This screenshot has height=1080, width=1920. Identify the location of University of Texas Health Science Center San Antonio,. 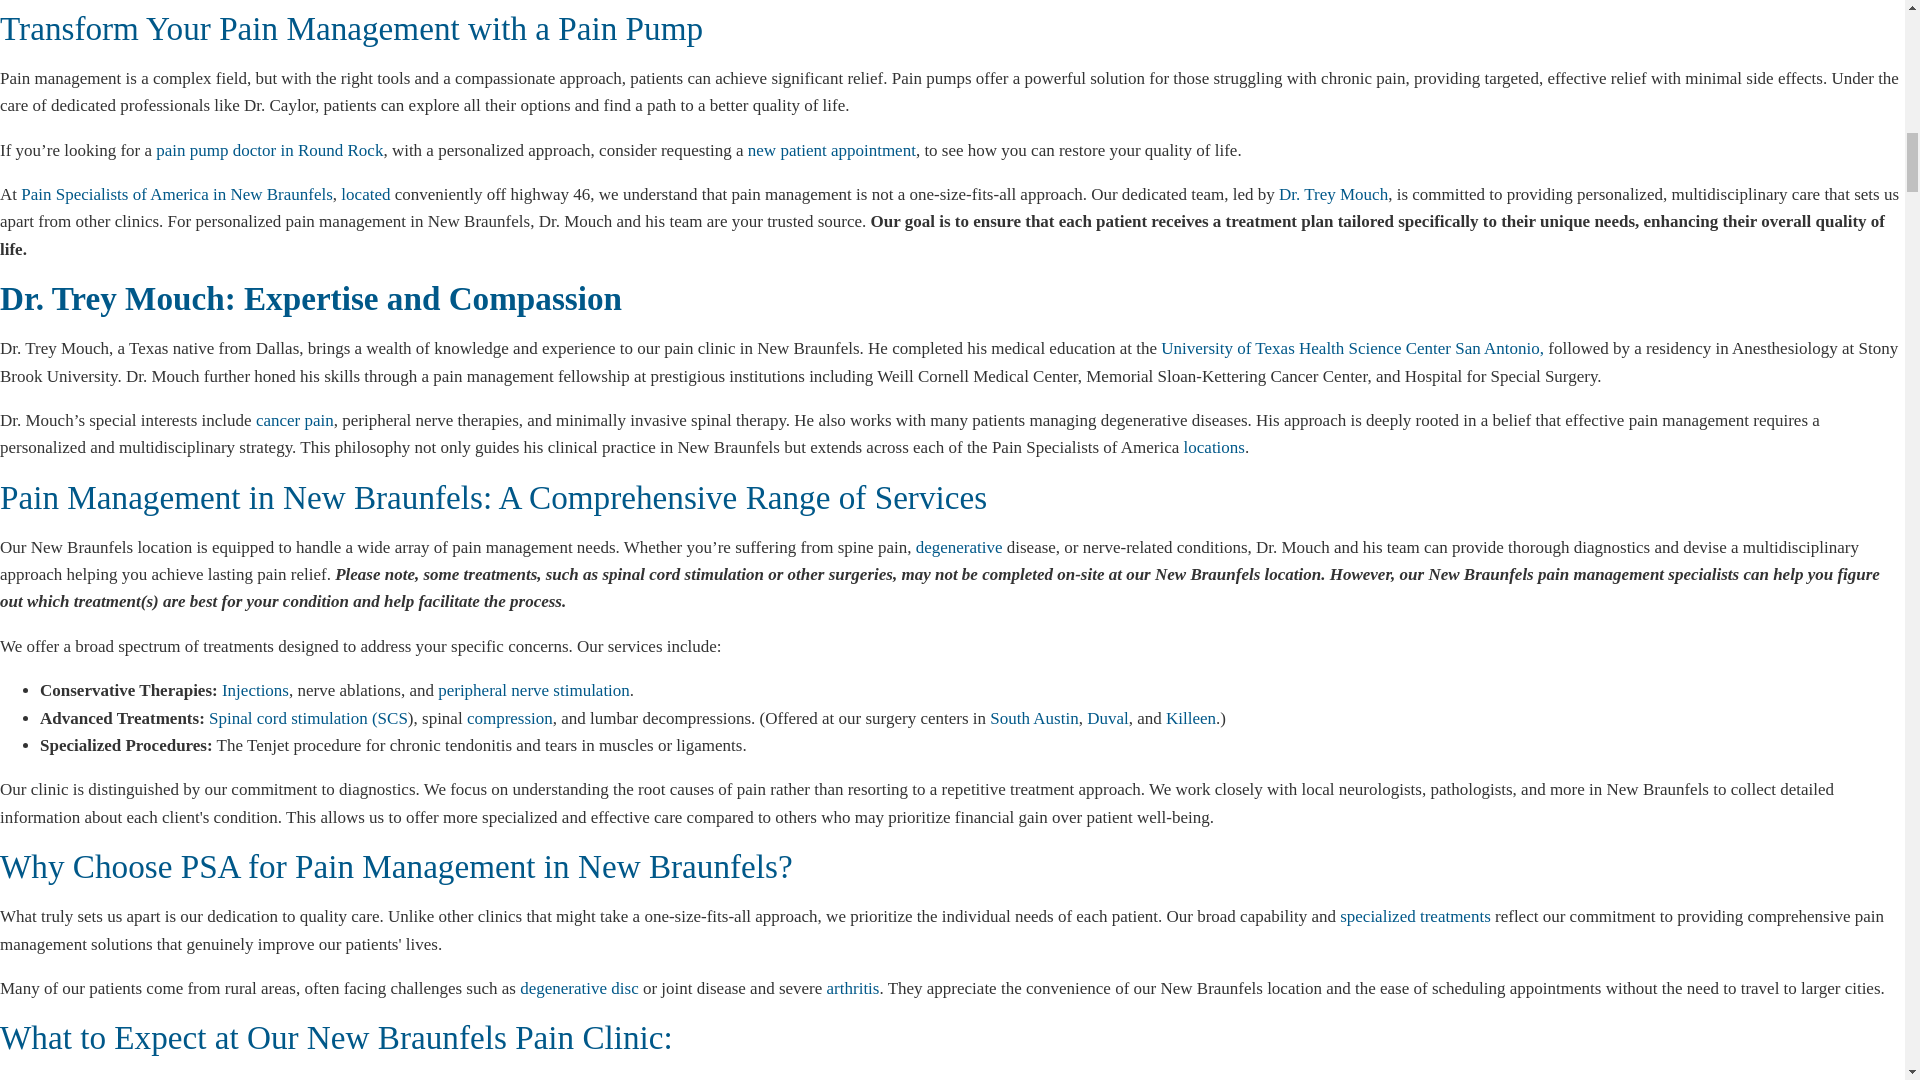
(1352, 348).